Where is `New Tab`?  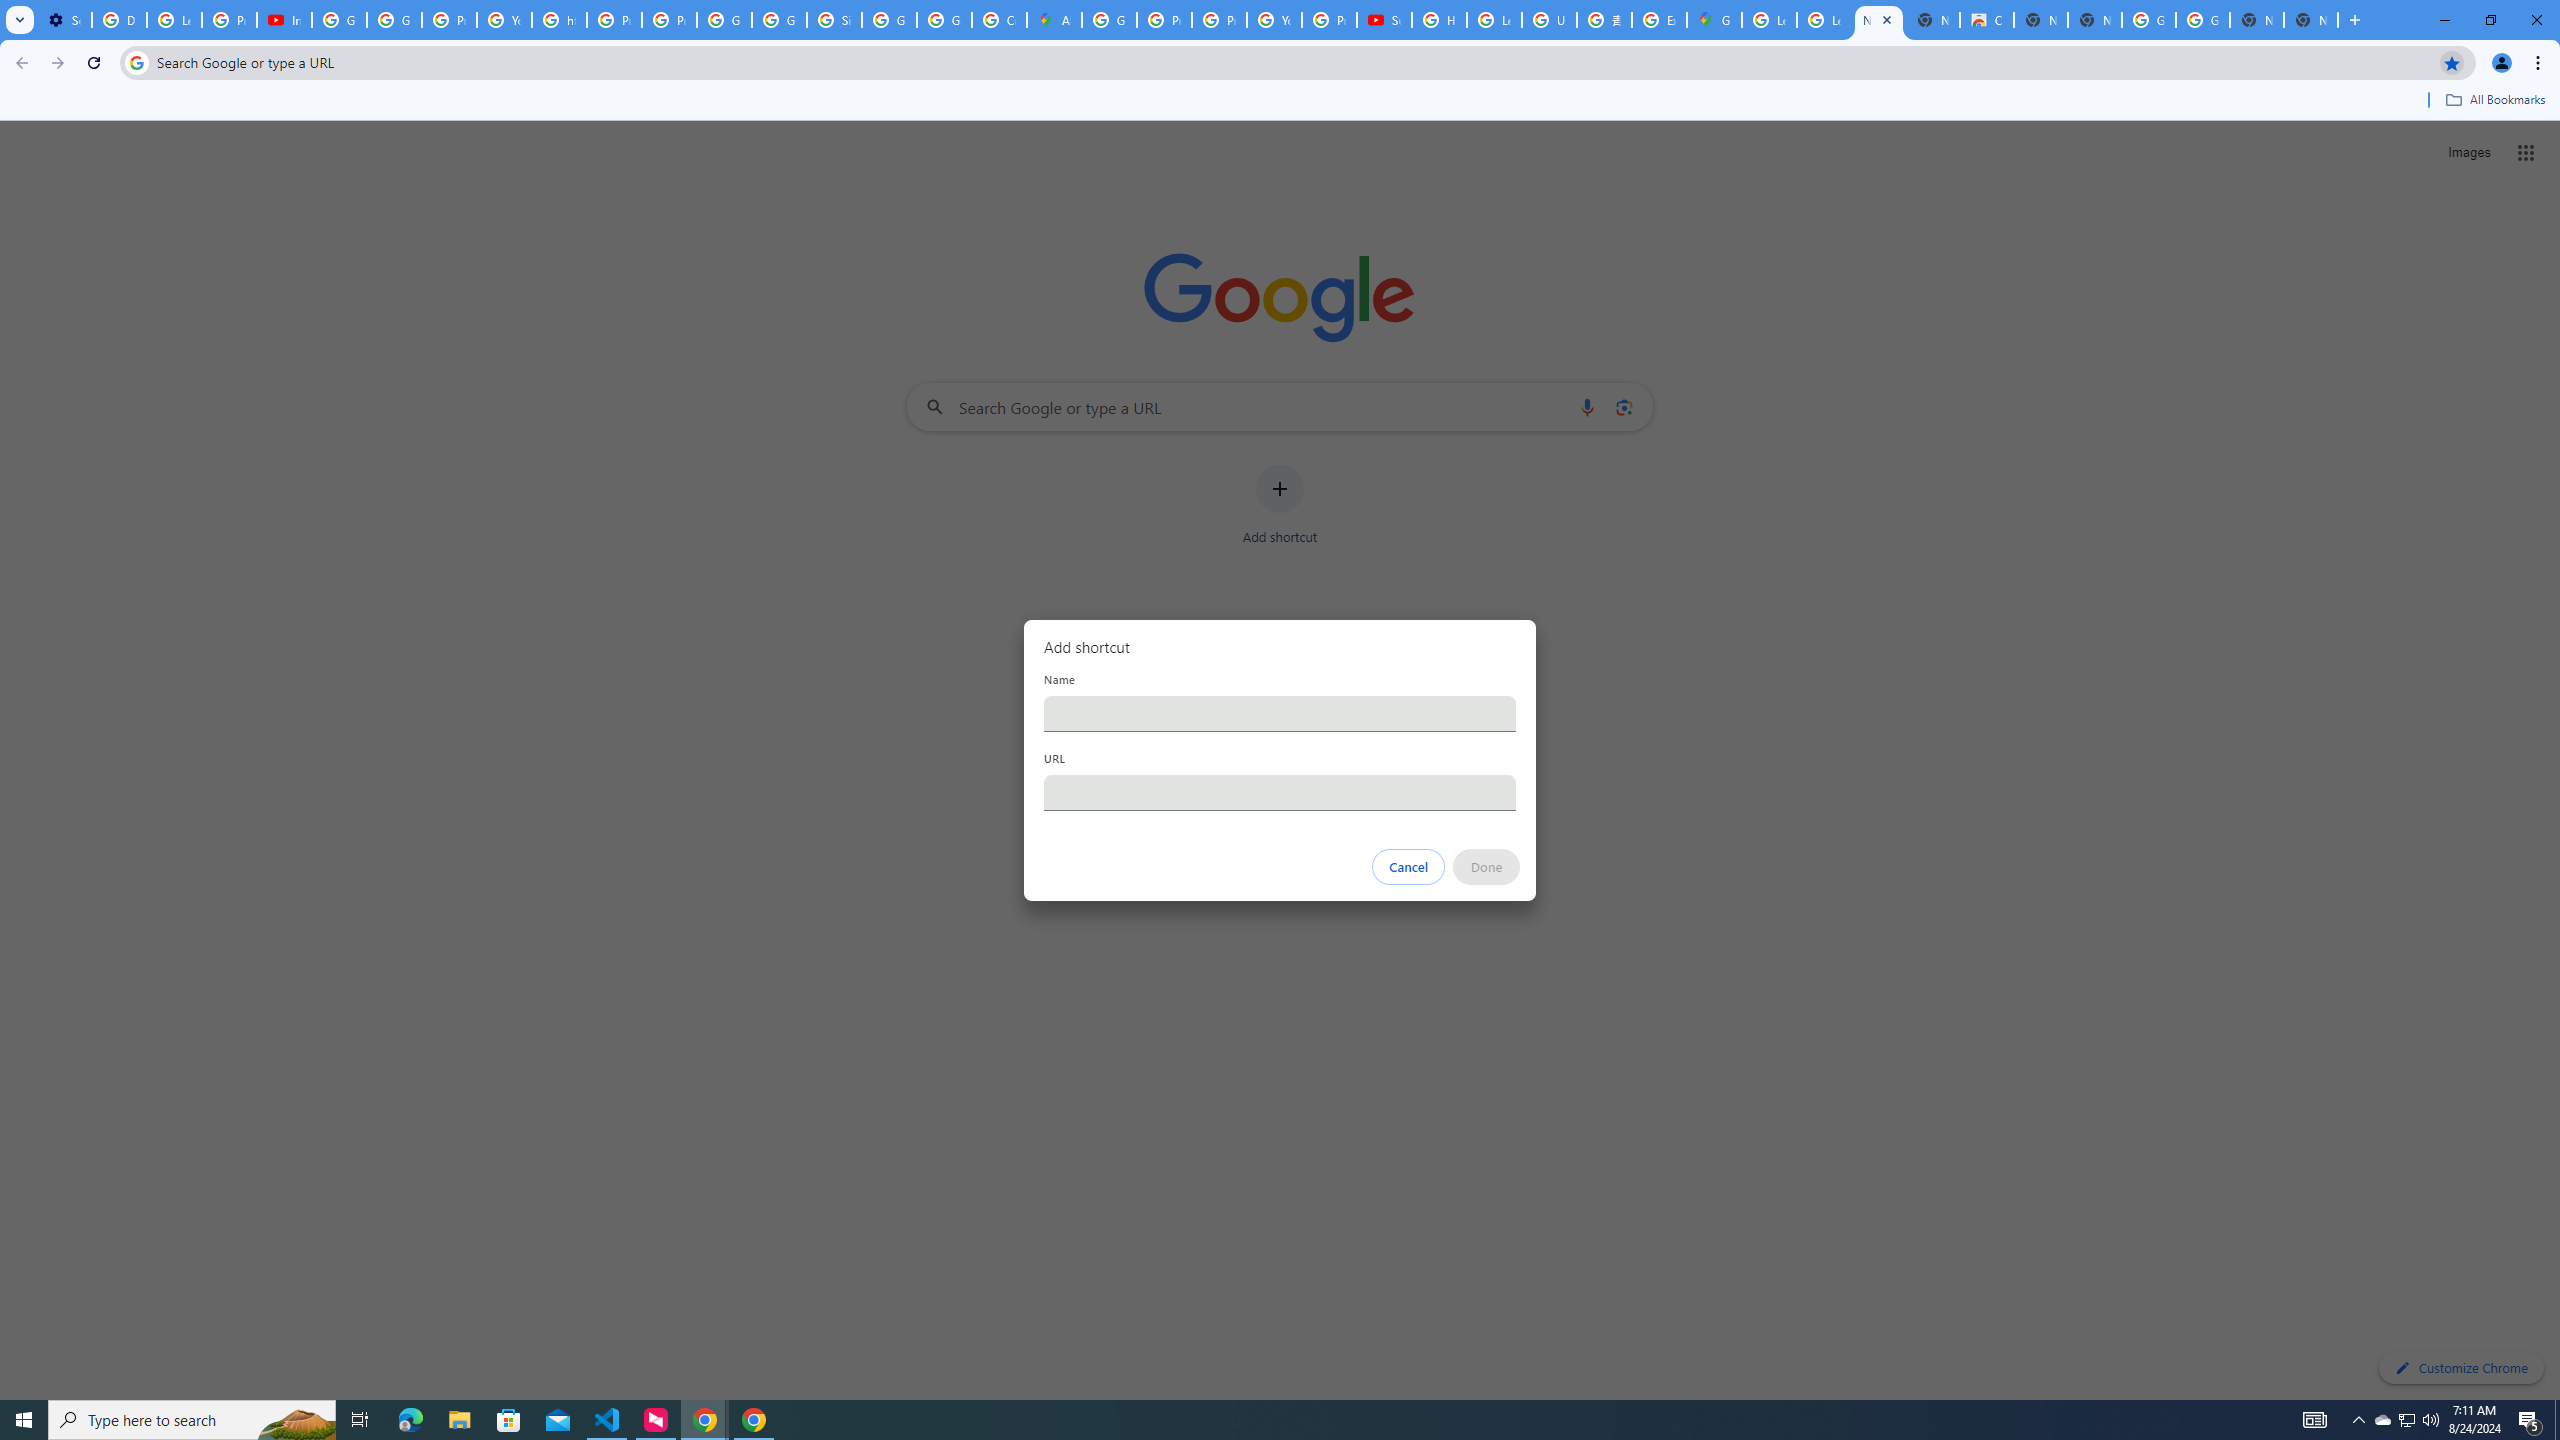 New Tab is located at coordinates (2311, 20).